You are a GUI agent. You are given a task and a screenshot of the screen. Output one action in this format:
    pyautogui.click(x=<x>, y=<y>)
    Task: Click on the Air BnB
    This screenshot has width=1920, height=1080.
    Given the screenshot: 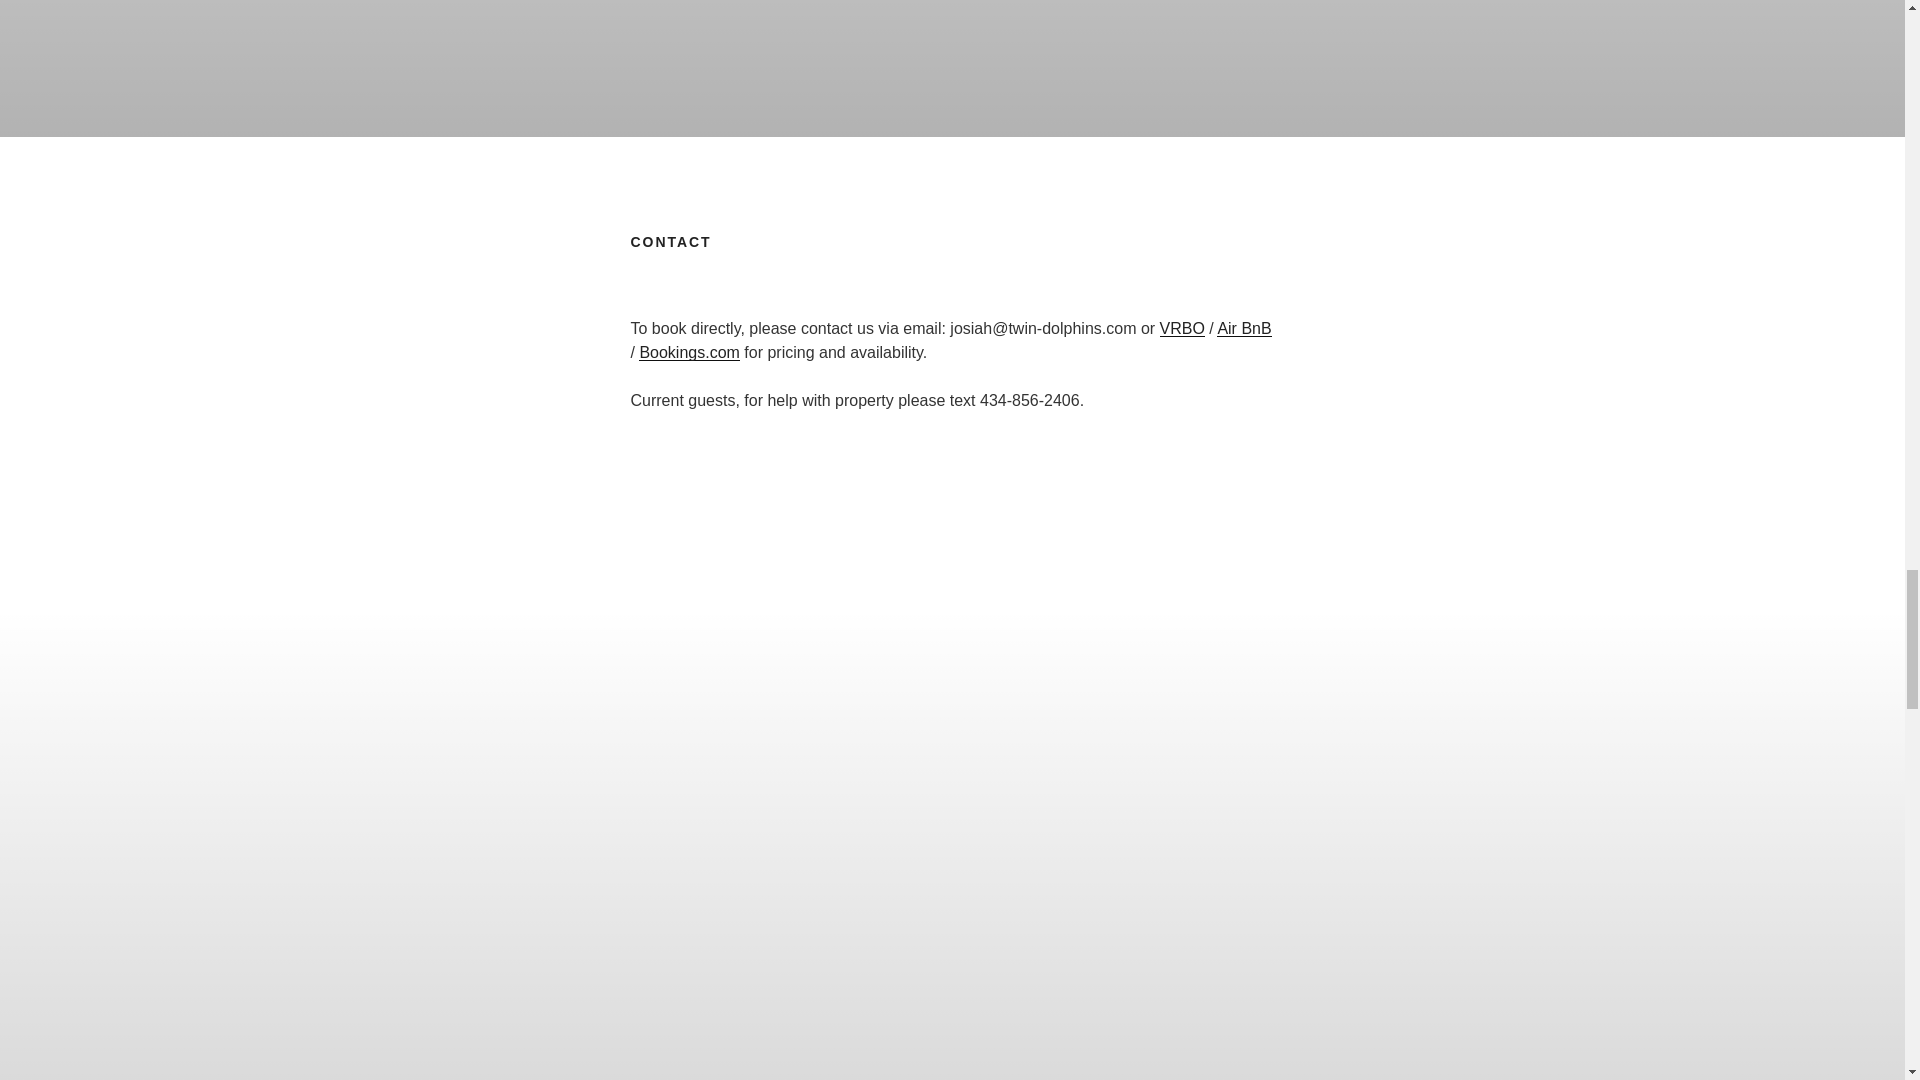 What is the action you would take?
    pyautogui.click(x=1244, y=328)
    